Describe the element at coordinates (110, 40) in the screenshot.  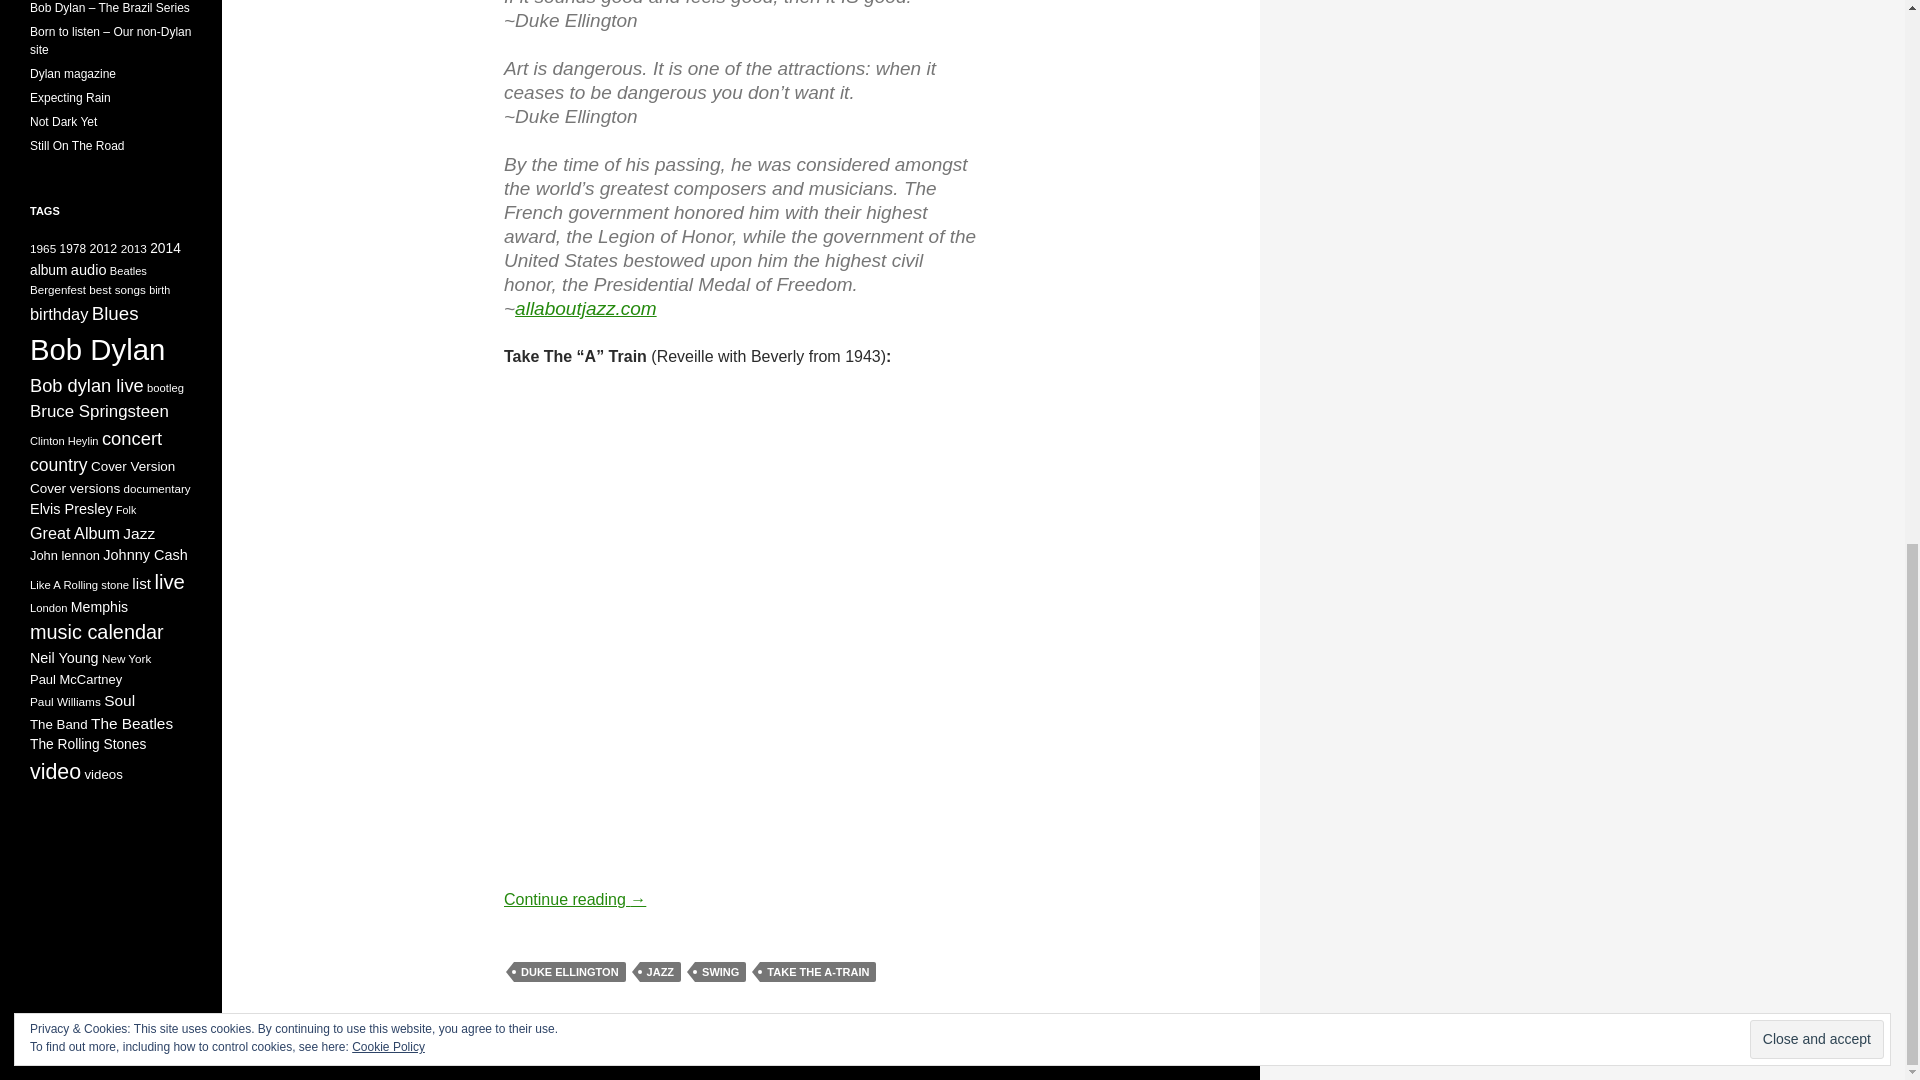
I see `Head over to Born To Listen to check out our non-Dylan stuff` at that location.